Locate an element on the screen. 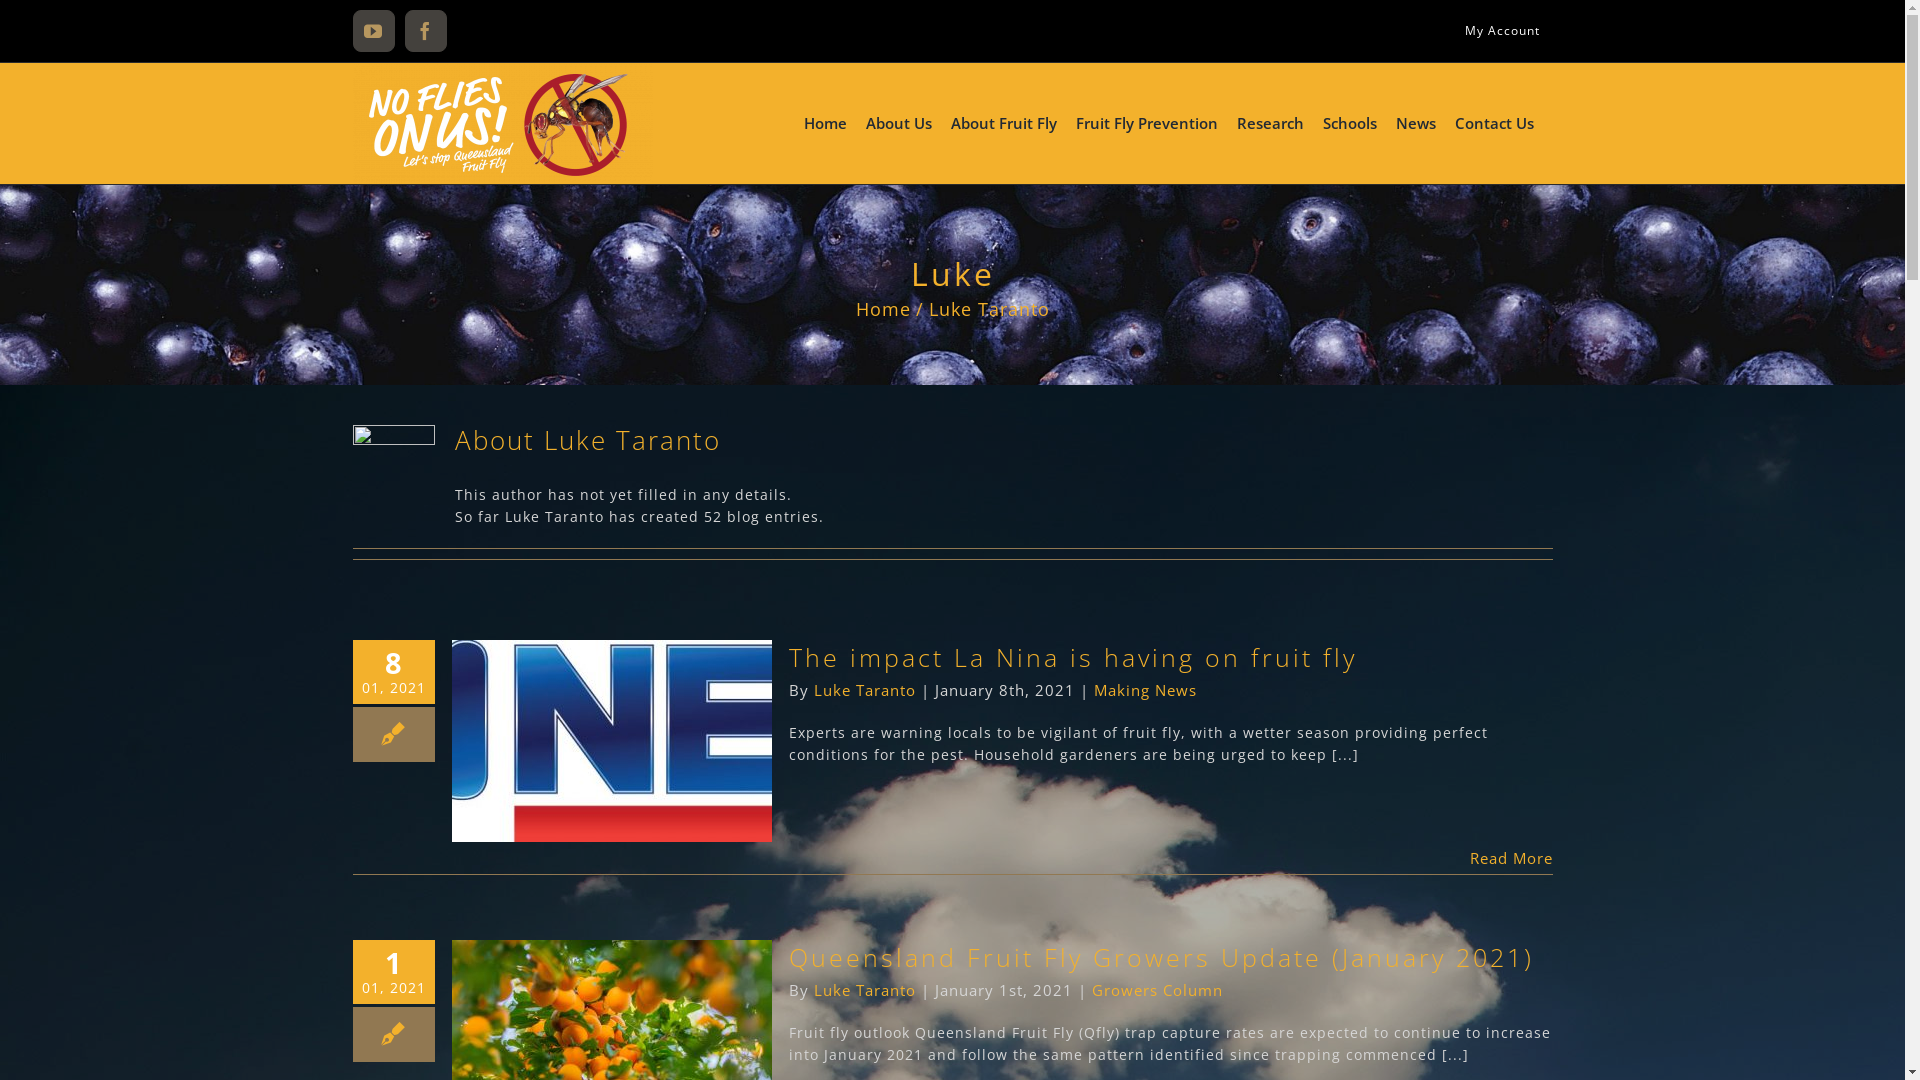 Image resolution: width=1920 pixels, height=1080 pixels. Schools is located at coordinates (1349, 123).